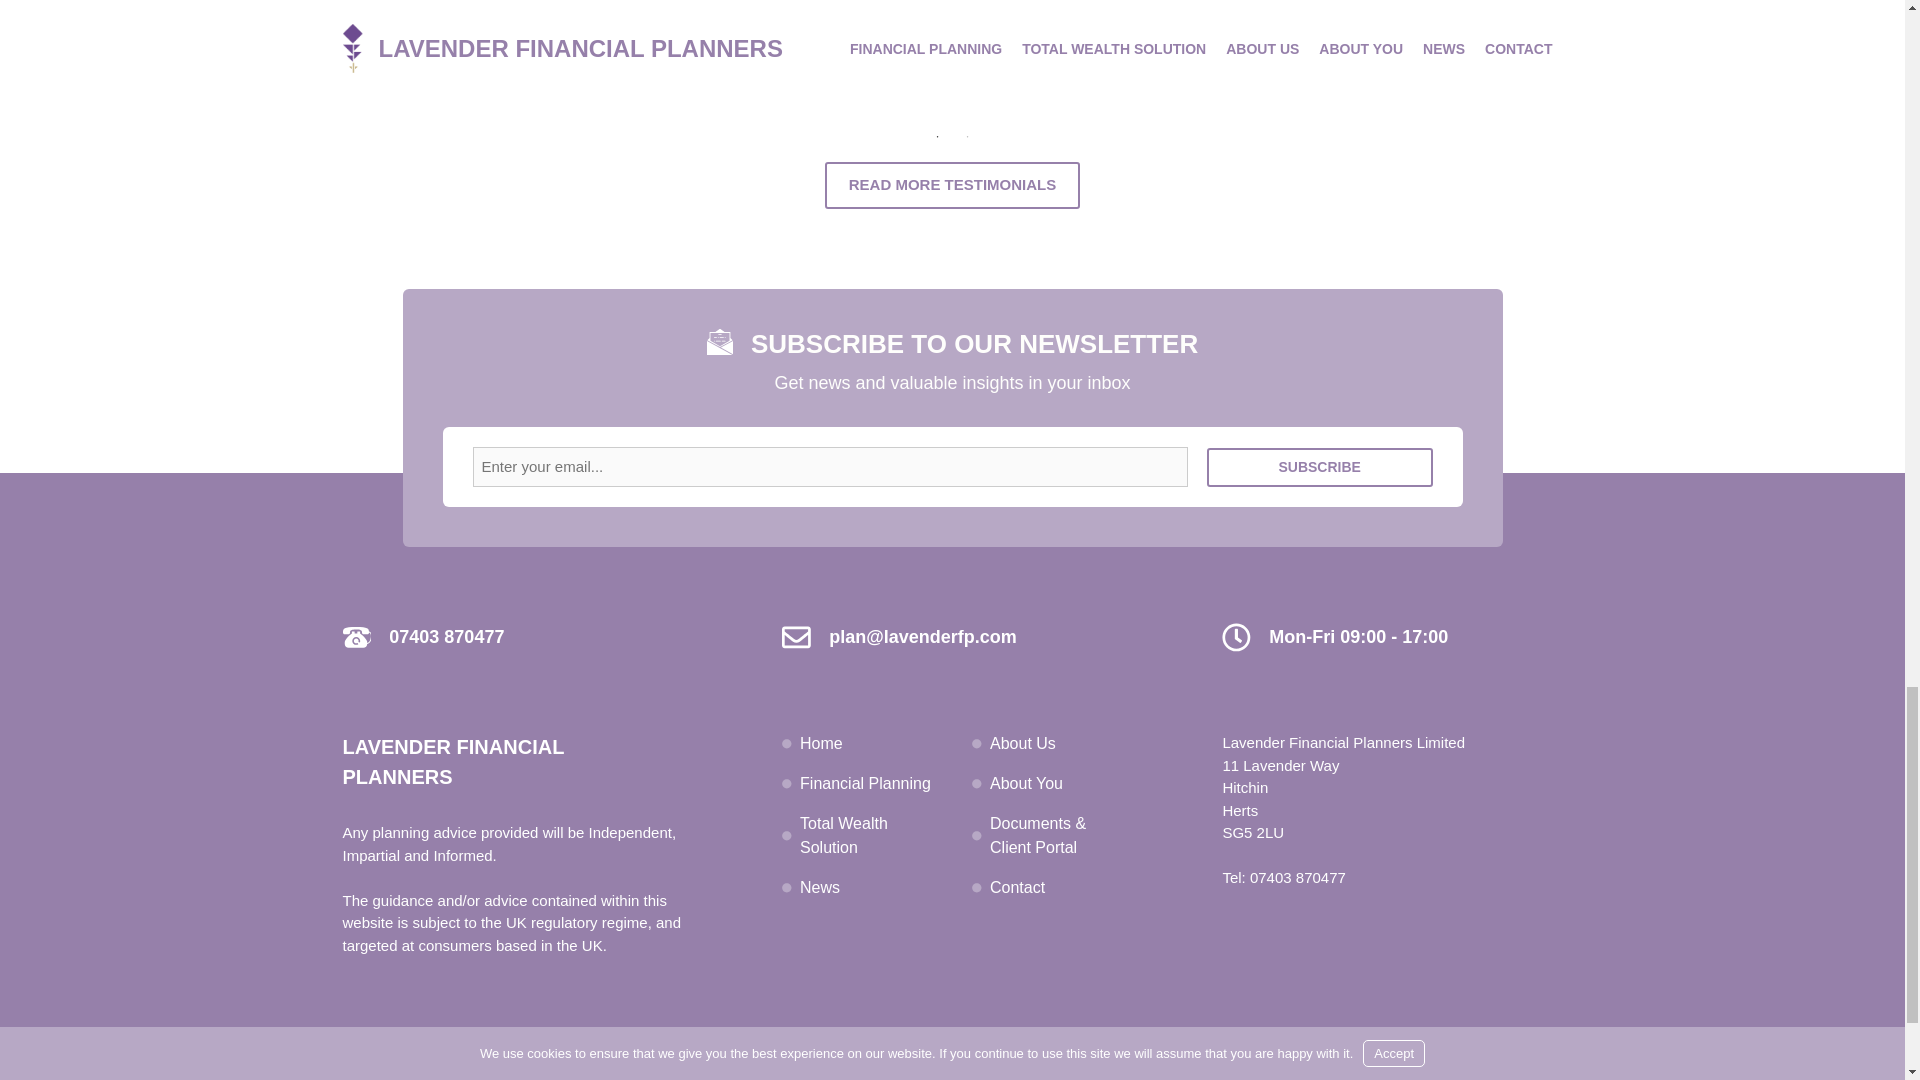 Image resolution: width=1920 pixels, height=1080 pixels. Describe the element at coordinates (1320, 468) in the screenshot. I see `Subscribe` at that location.